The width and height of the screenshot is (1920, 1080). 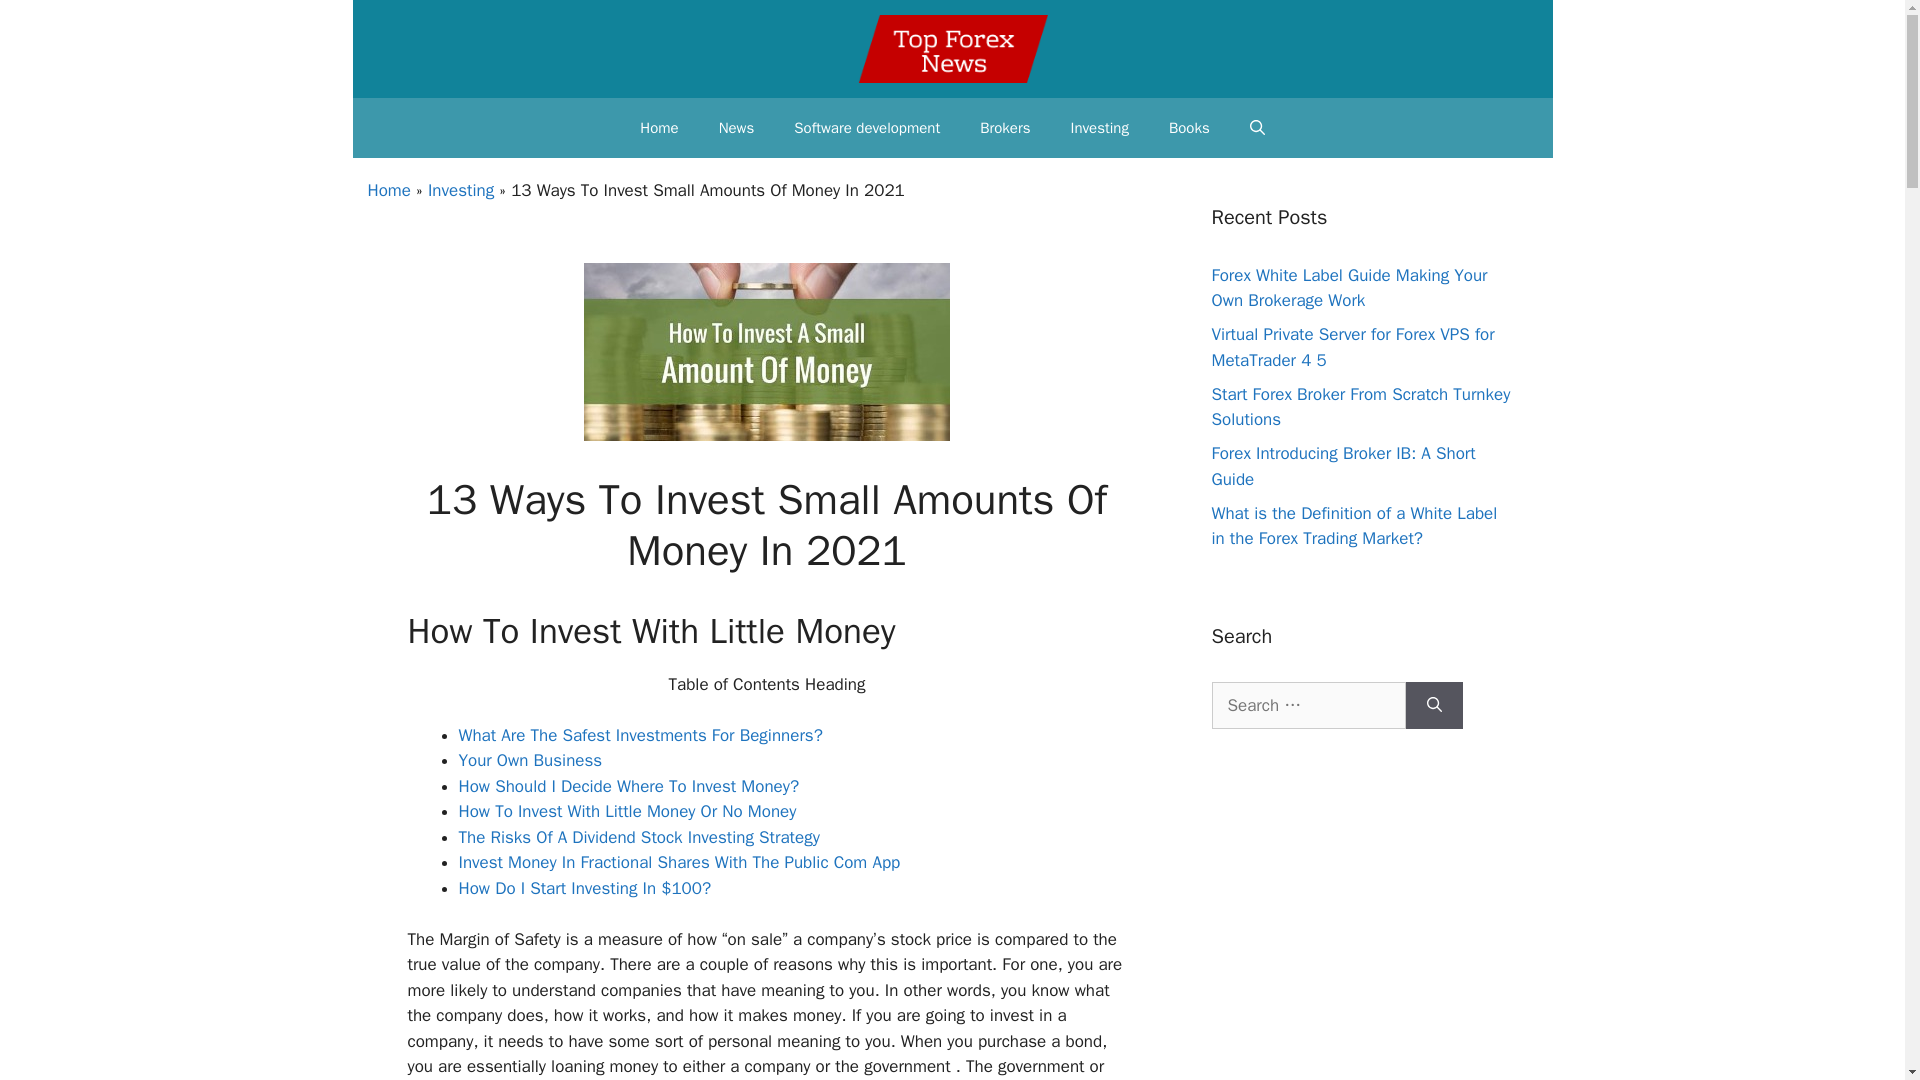 I want to click on The Risks Of A Dividend Stock Investing Strategy, so click(x=638, y=837).